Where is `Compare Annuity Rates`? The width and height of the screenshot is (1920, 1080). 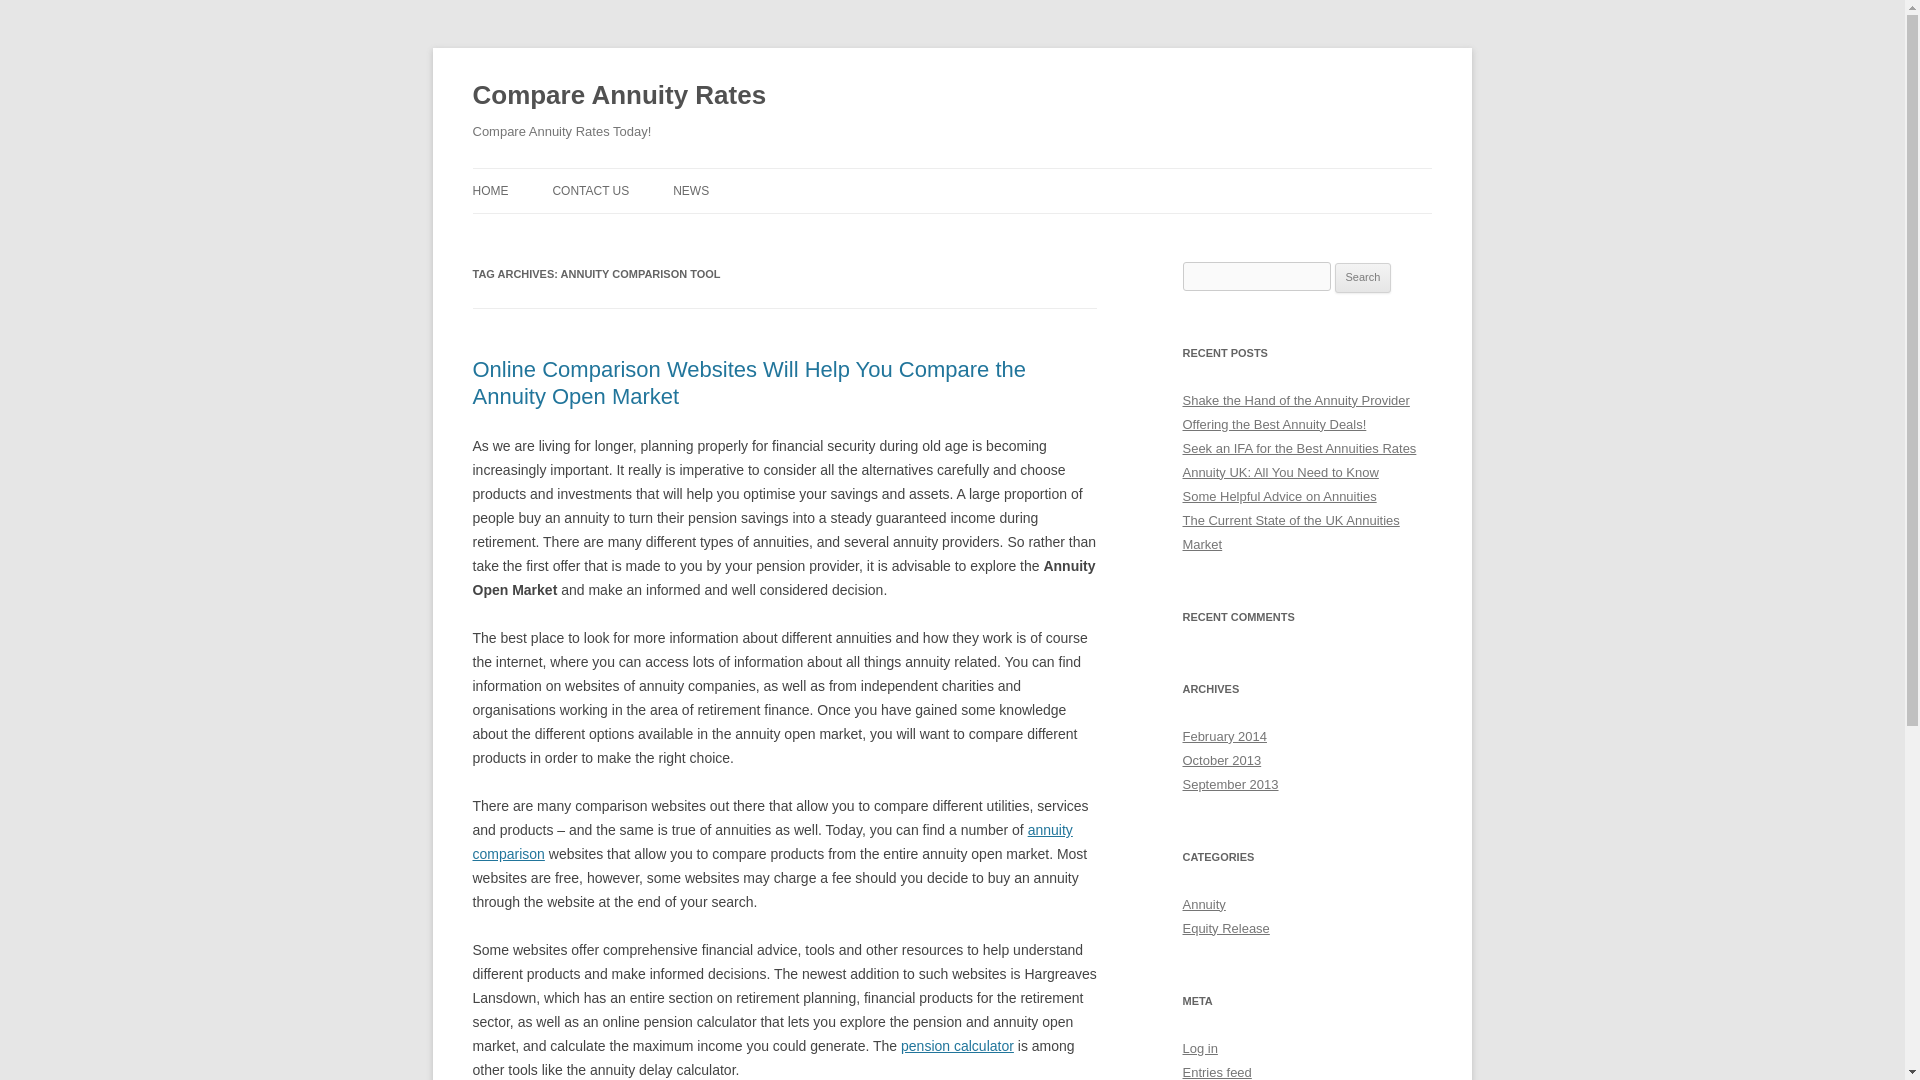 Compare Annuity Rates is located at coordinates (619, 96).